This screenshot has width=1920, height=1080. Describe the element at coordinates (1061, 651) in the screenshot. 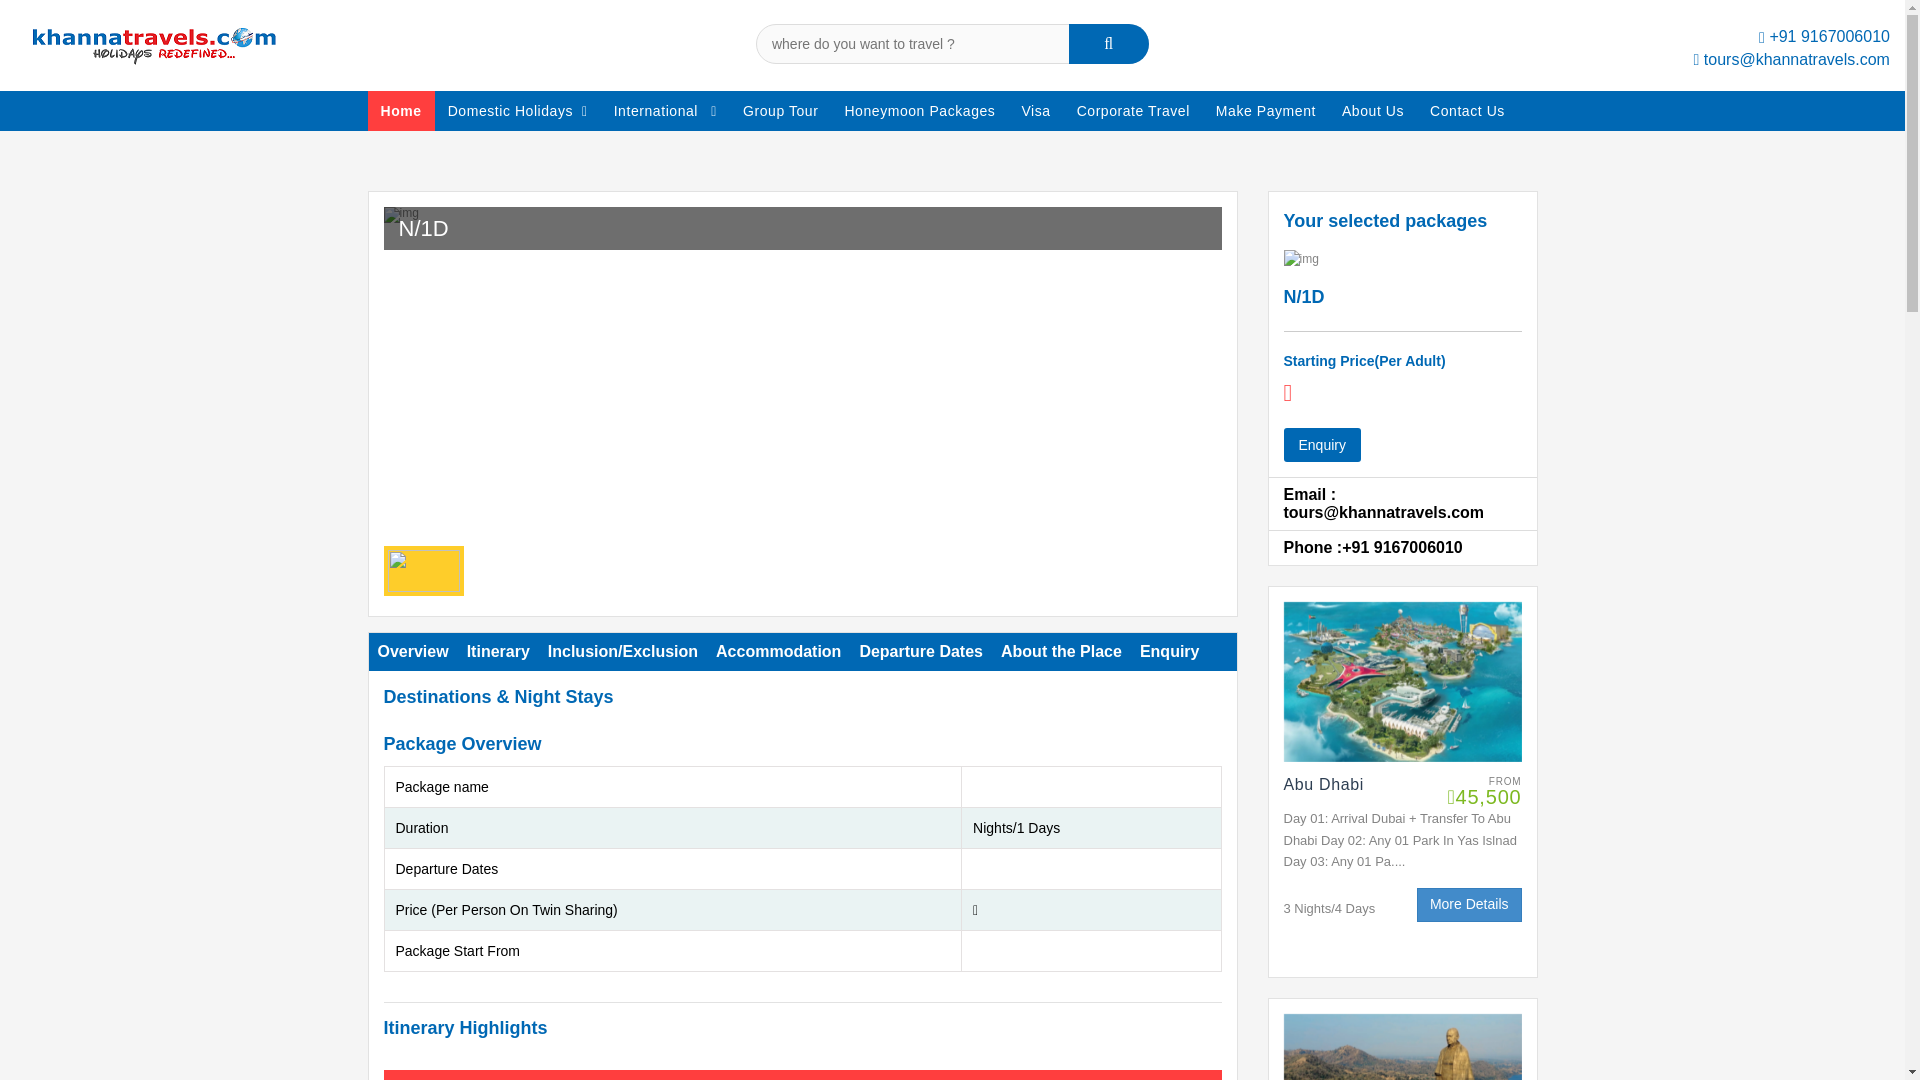

I see `About the Place` at that location.